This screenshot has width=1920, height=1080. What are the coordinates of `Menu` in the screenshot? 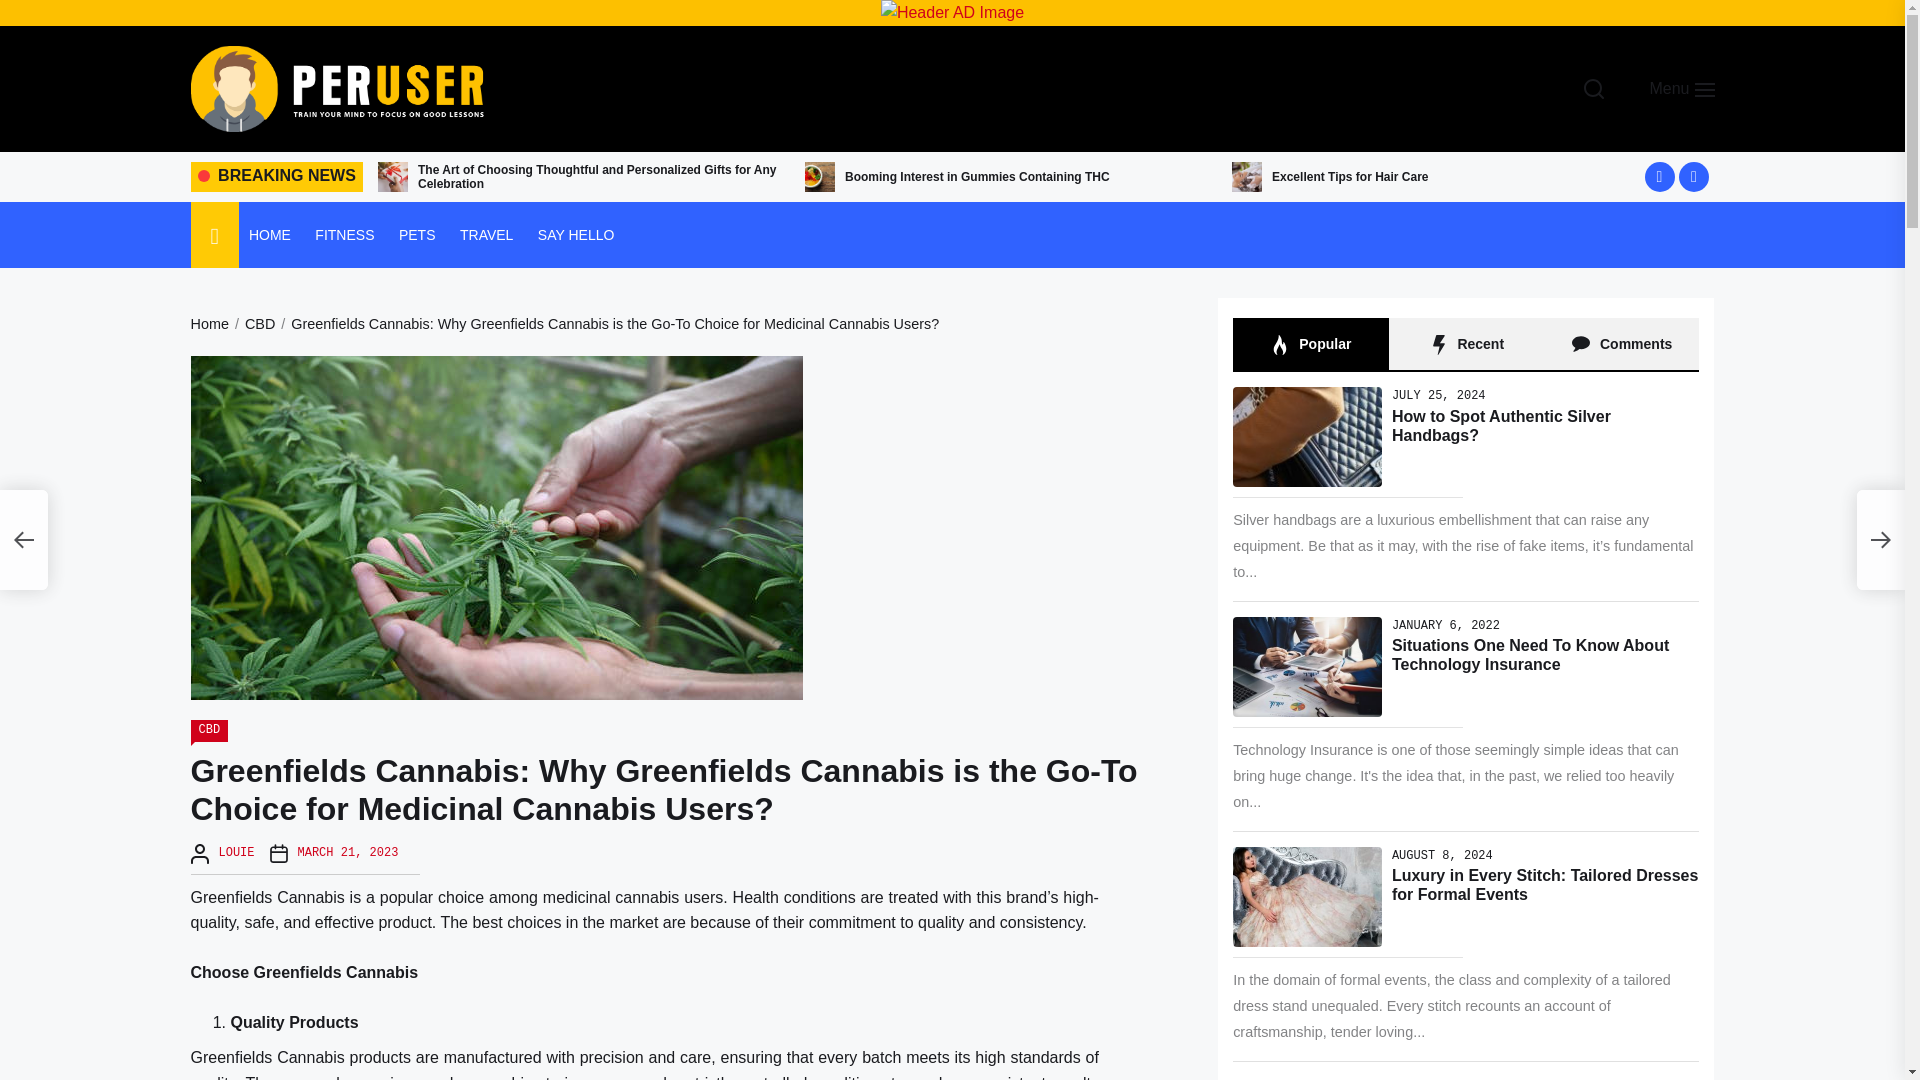 It's located at (1678, 88).